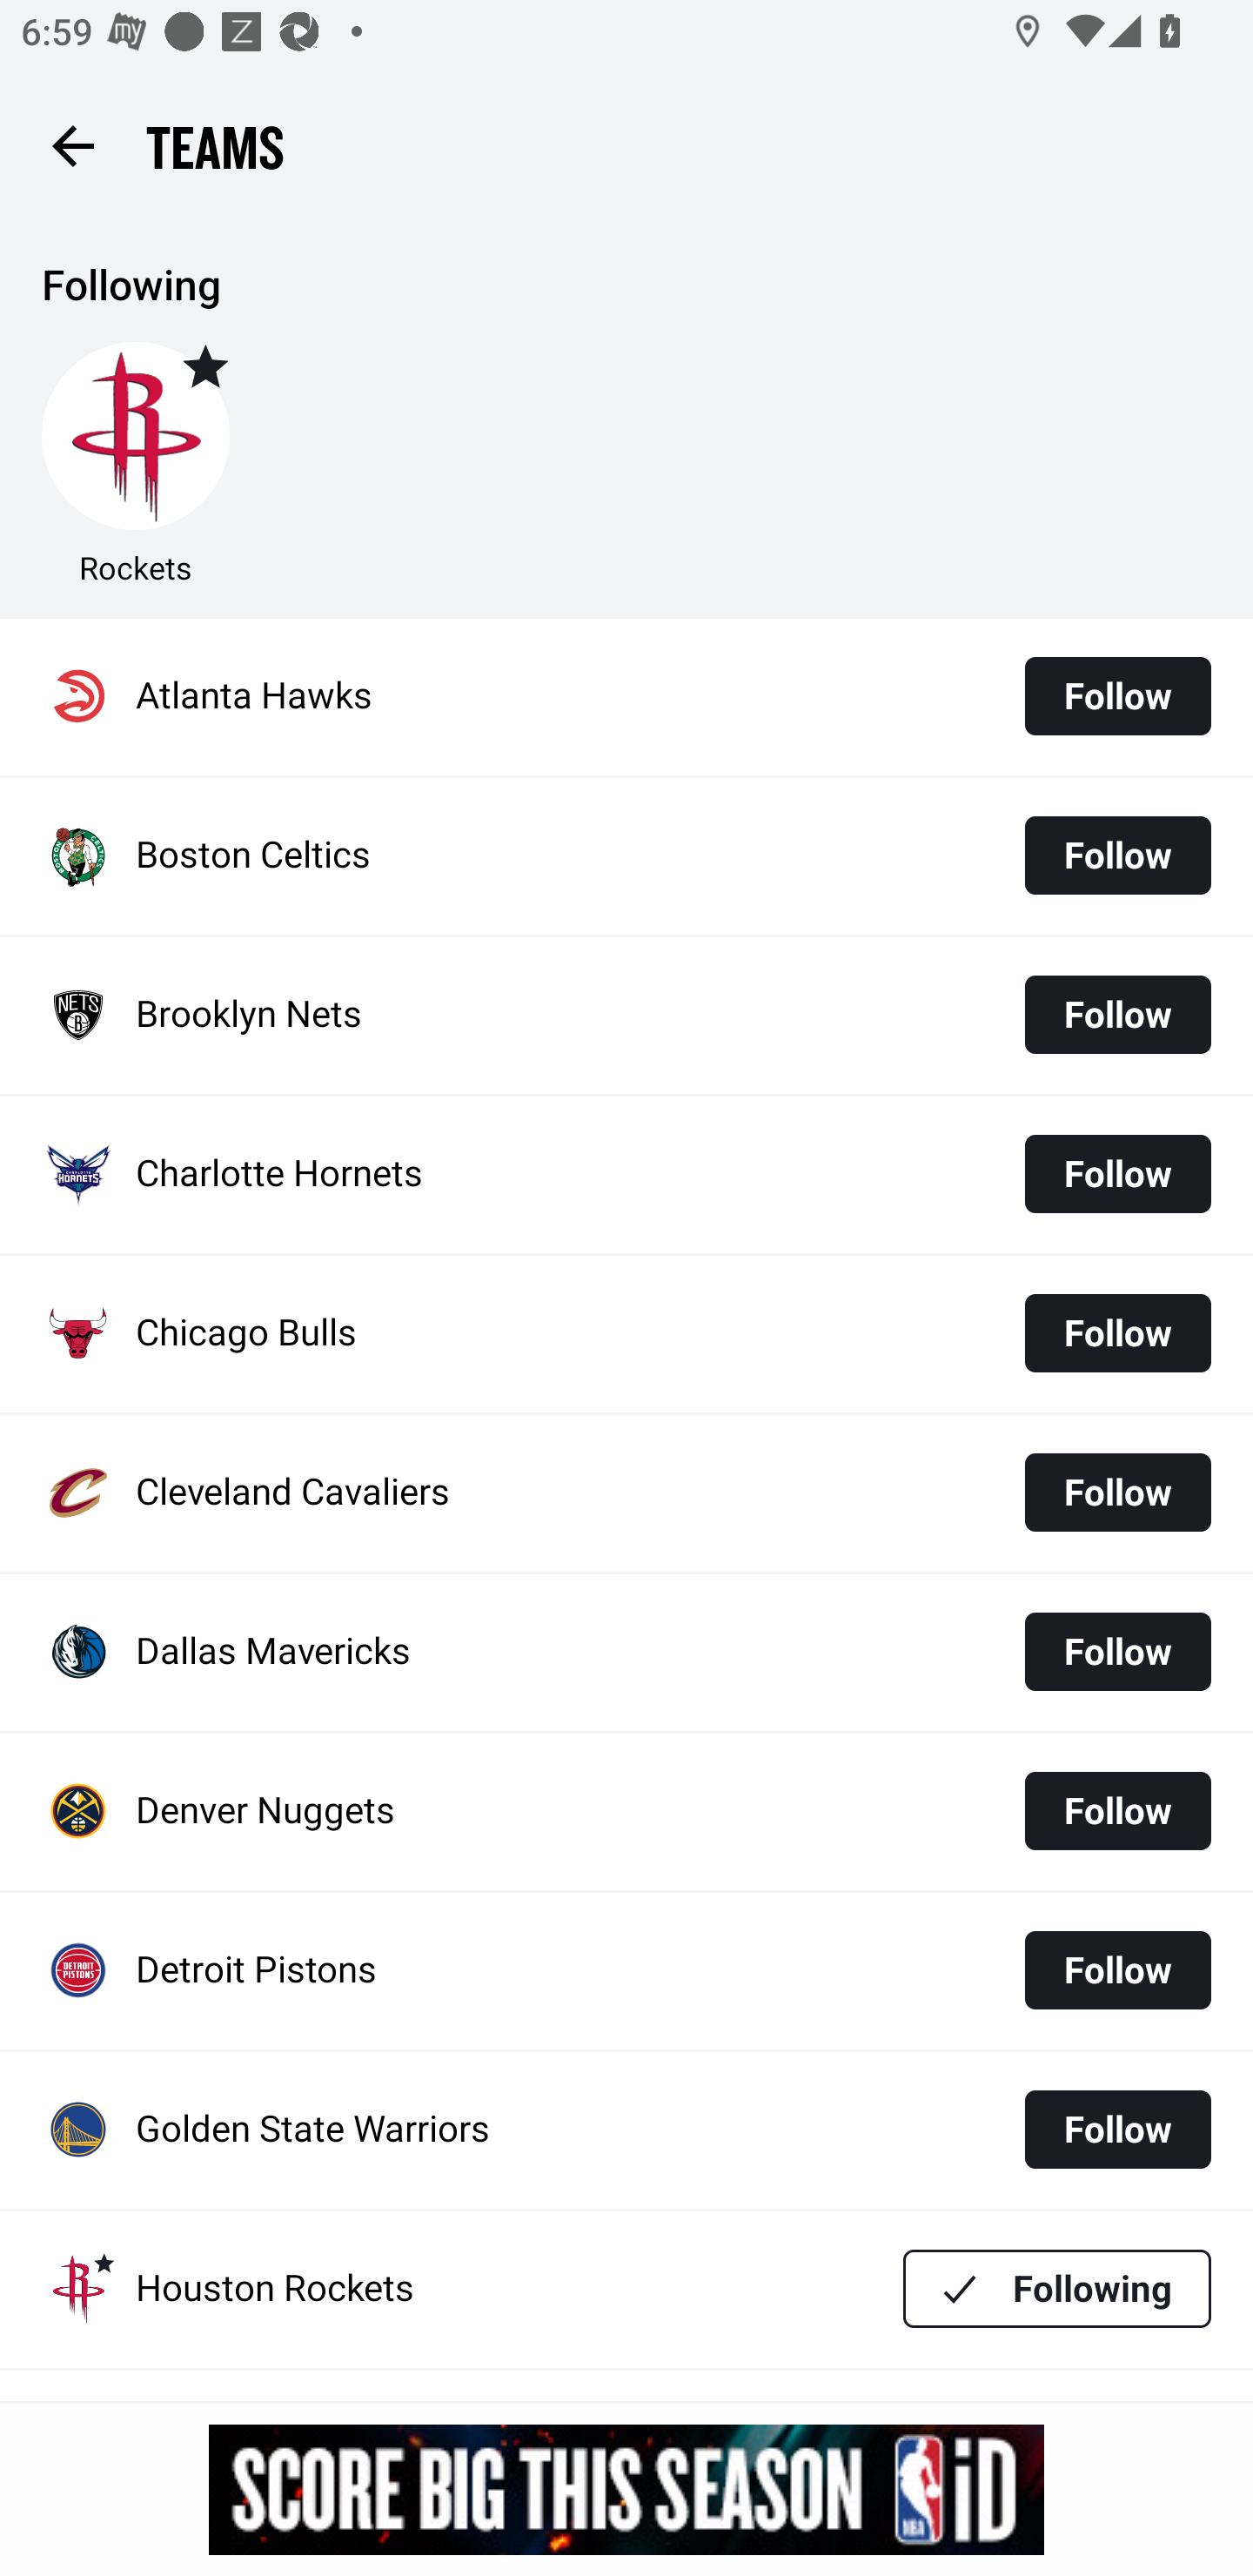 The width and height of the screenshot is (1253, 2576). I want to click on Chicago Bulls Follow, so click(626, 1334).